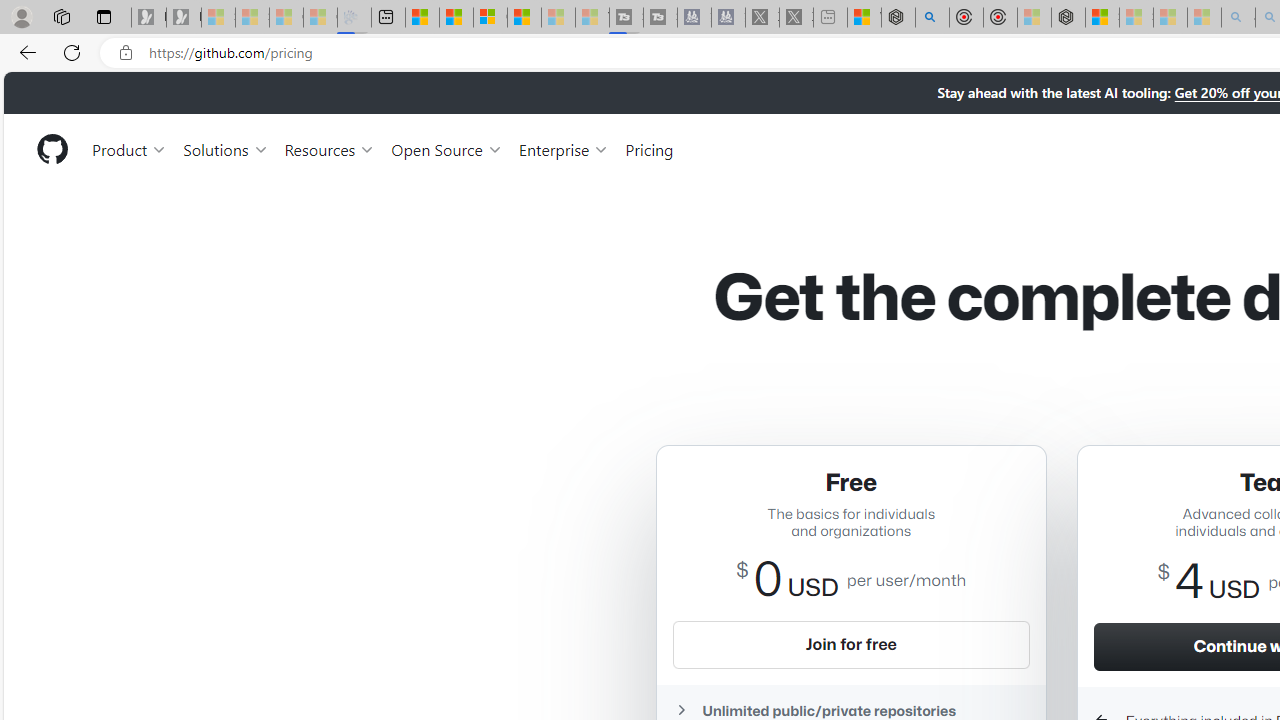 This screenshot has width=1280, height=720. I want to click on Newsletter Sign Up - Sleeping, so click(183, 18).